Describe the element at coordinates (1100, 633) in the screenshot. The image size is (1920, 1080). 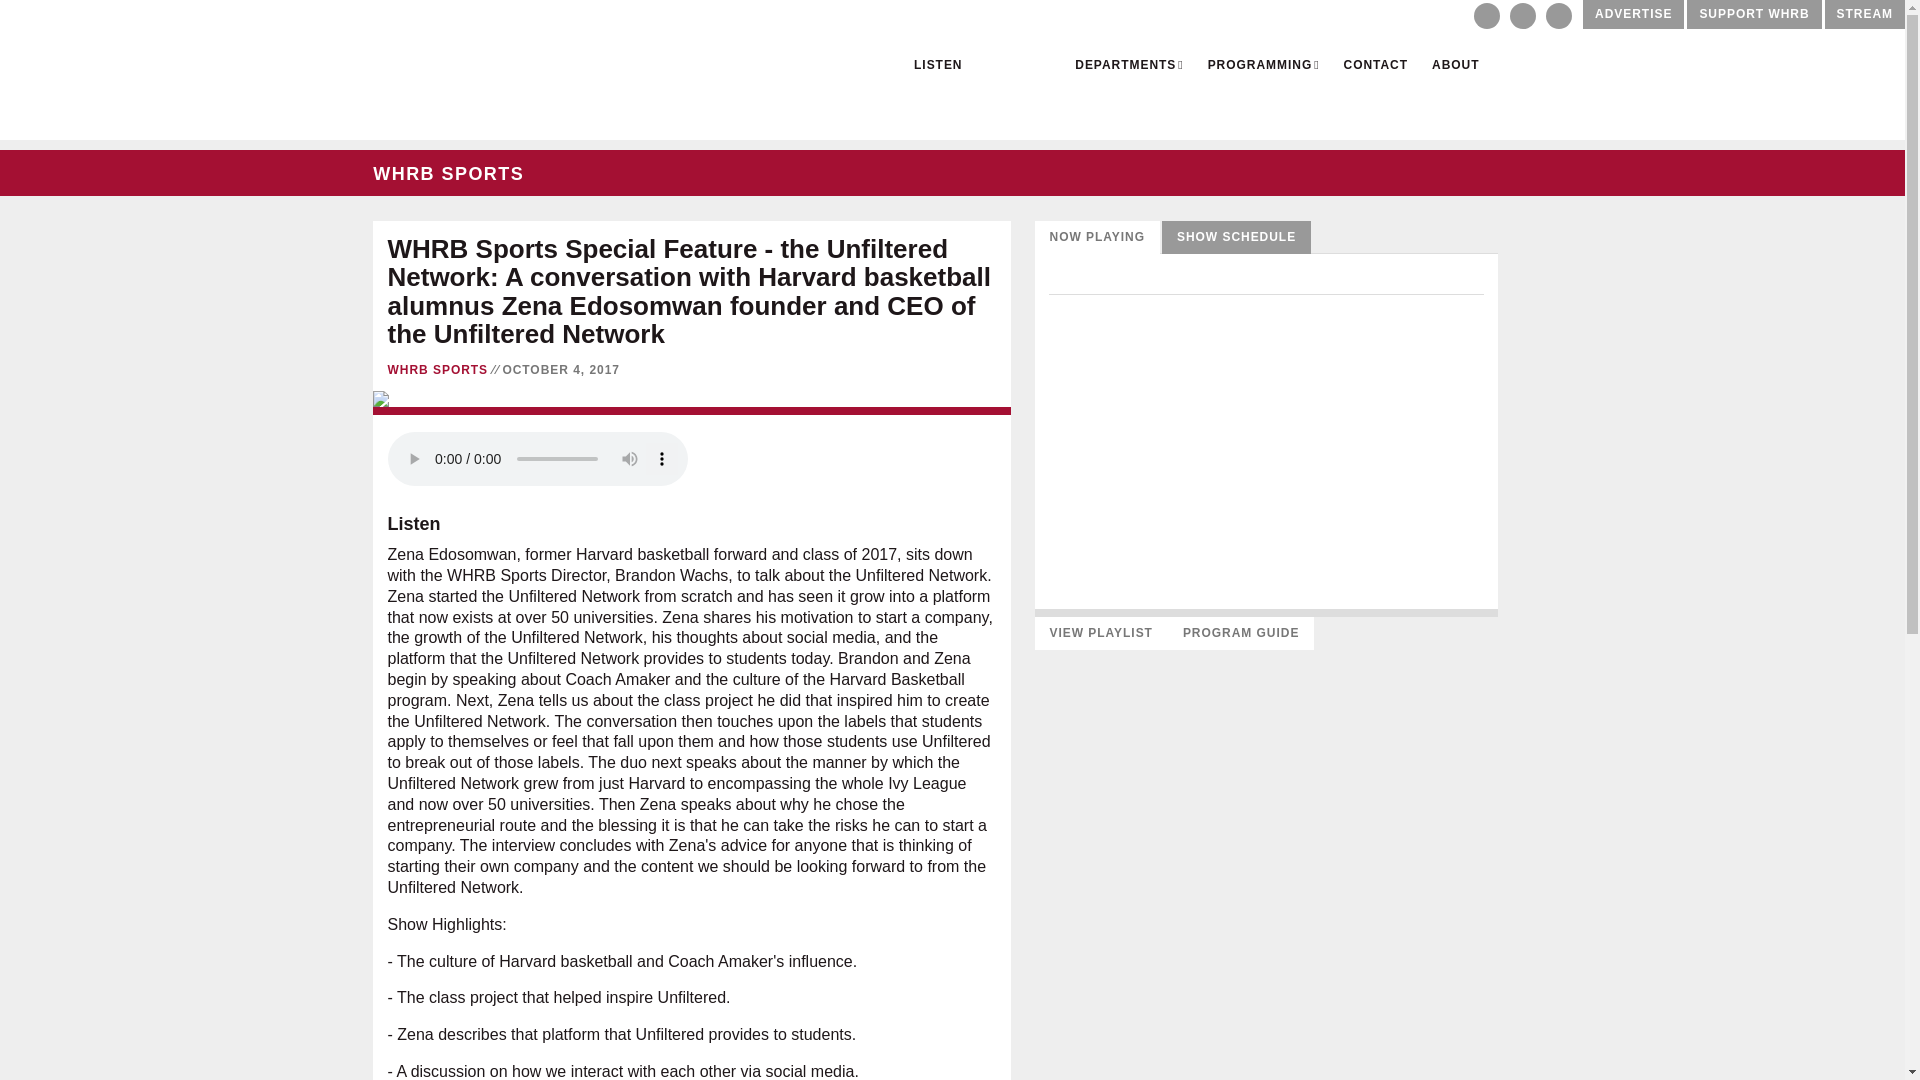
I see `VIEW PLAYLIST` at that location.